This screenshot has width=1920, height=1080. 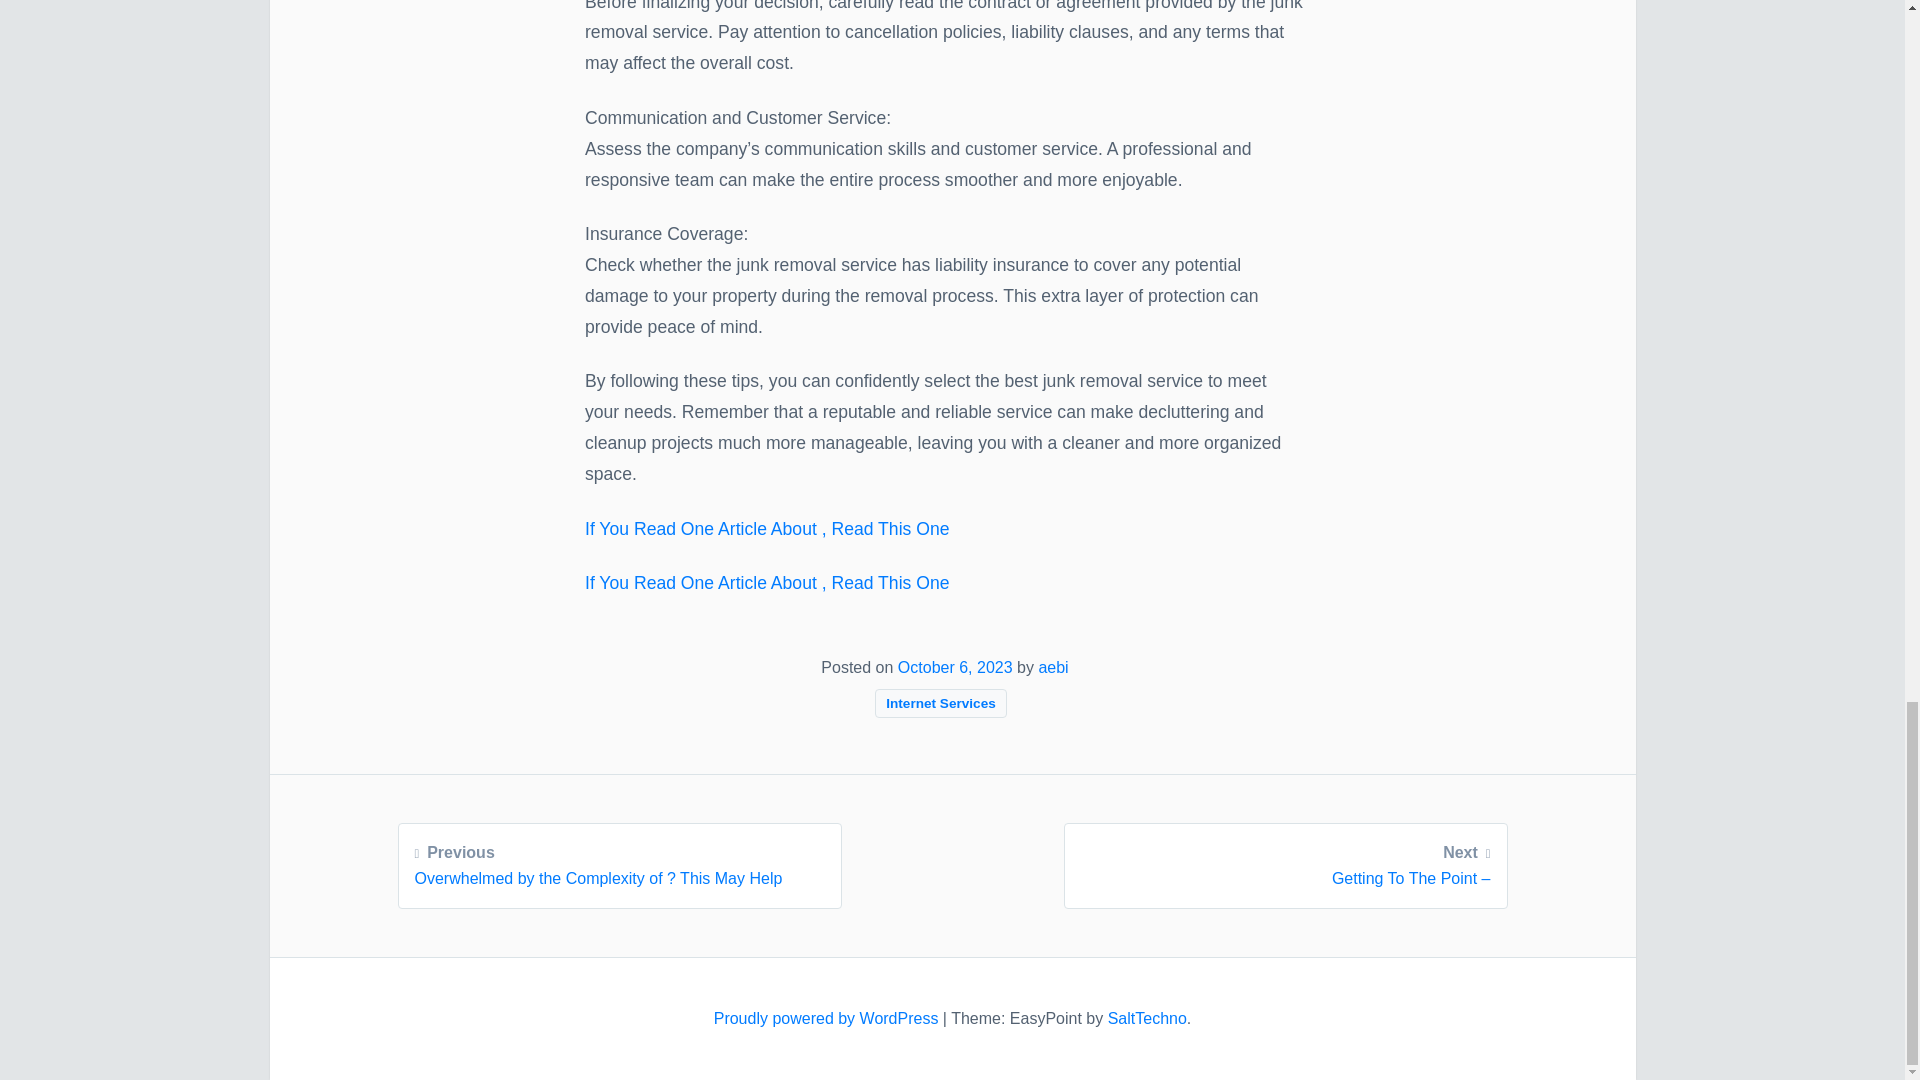 What do you see at coordinates (618, 863) in the screenshot?
I see `October 6, 2023` at bounding box center [618, 863].